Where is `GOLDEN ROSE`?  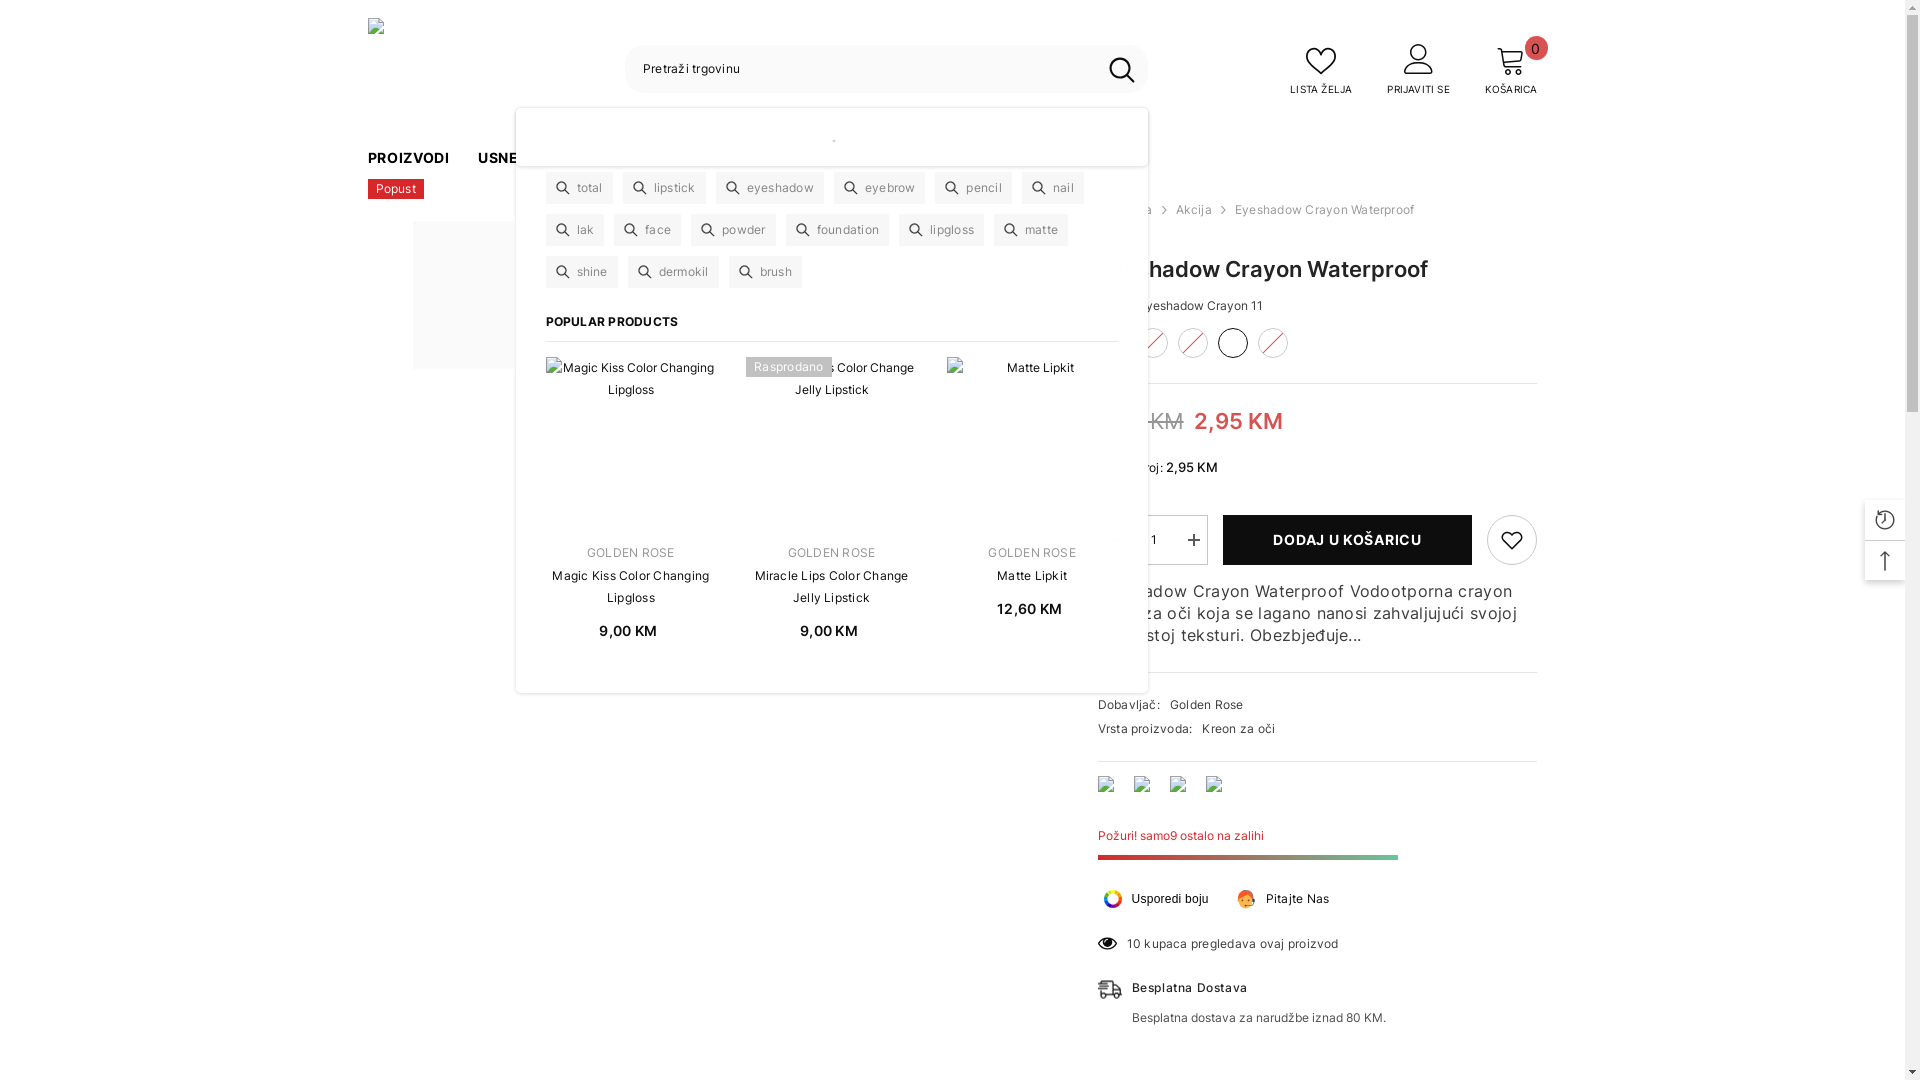 GOLDEN ROSE is located at coordinates (1032, 552).